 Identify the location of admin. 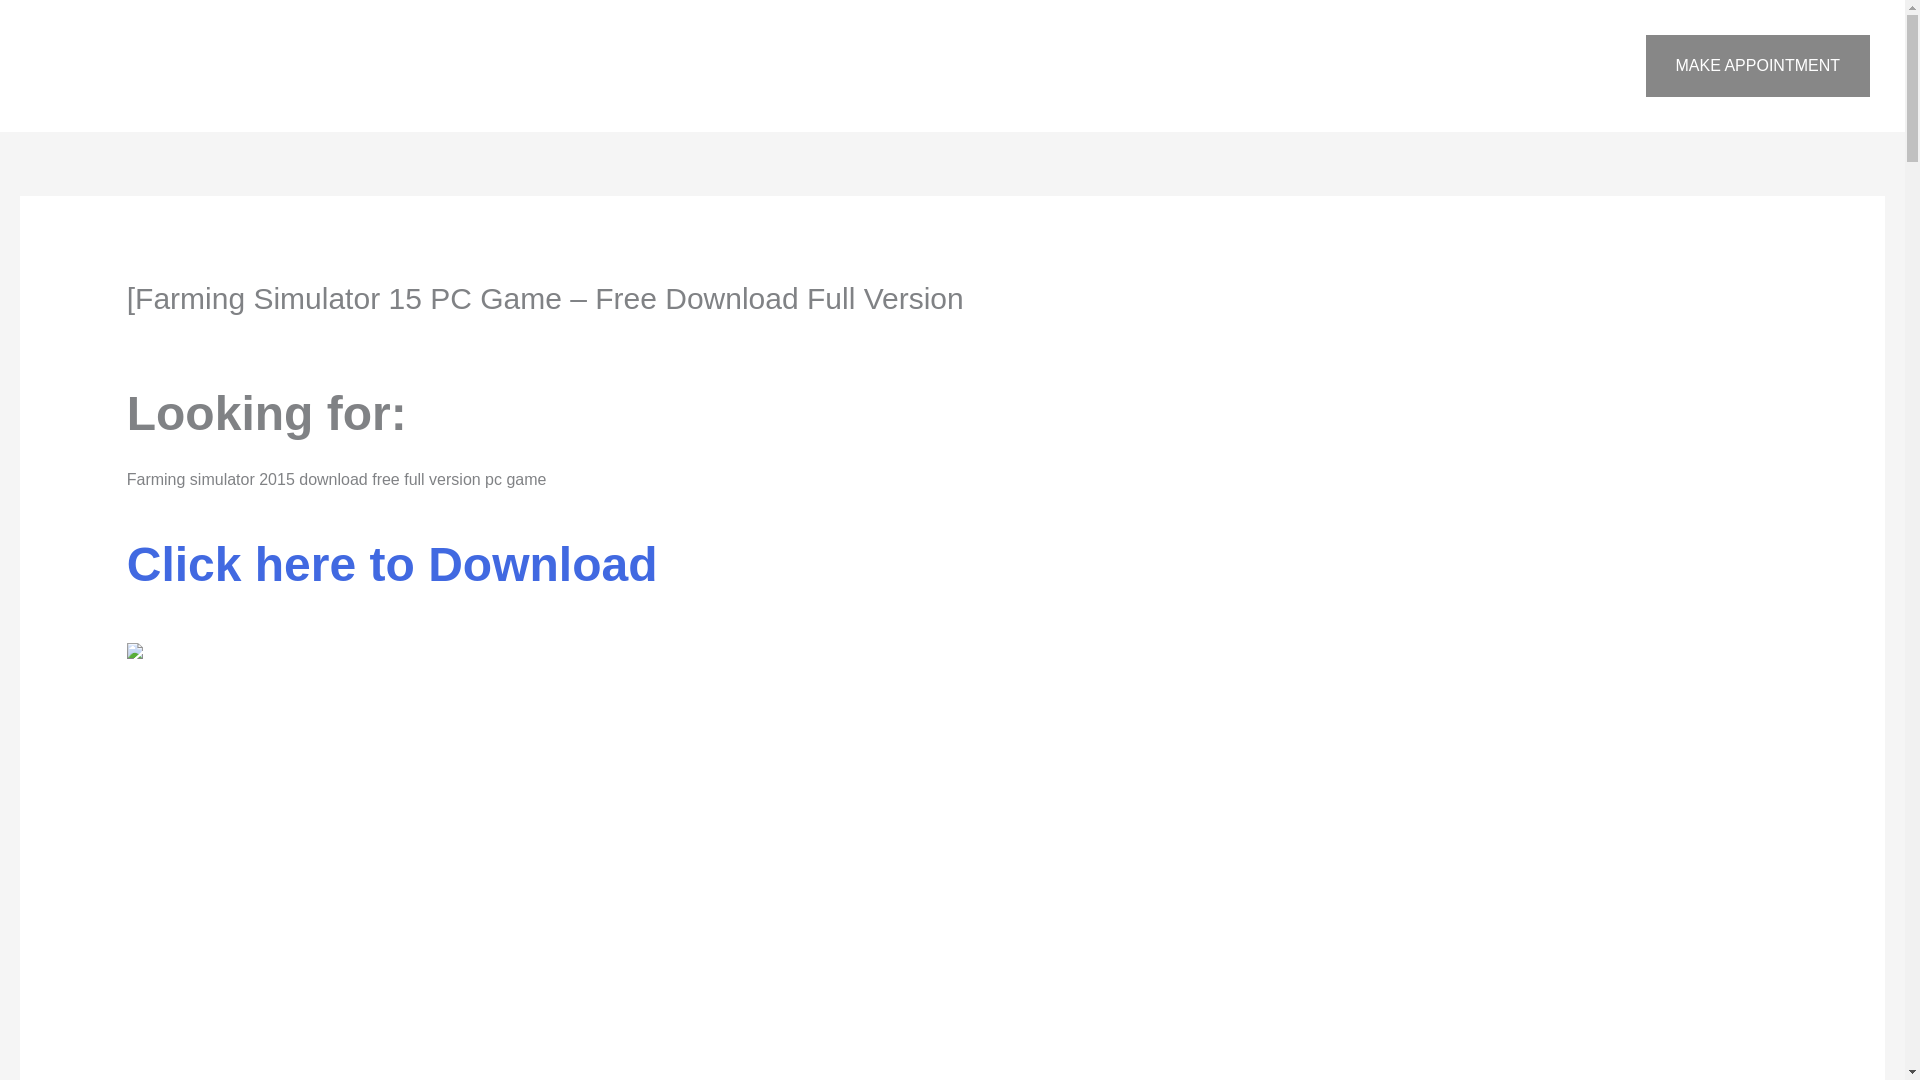
(358, 338).